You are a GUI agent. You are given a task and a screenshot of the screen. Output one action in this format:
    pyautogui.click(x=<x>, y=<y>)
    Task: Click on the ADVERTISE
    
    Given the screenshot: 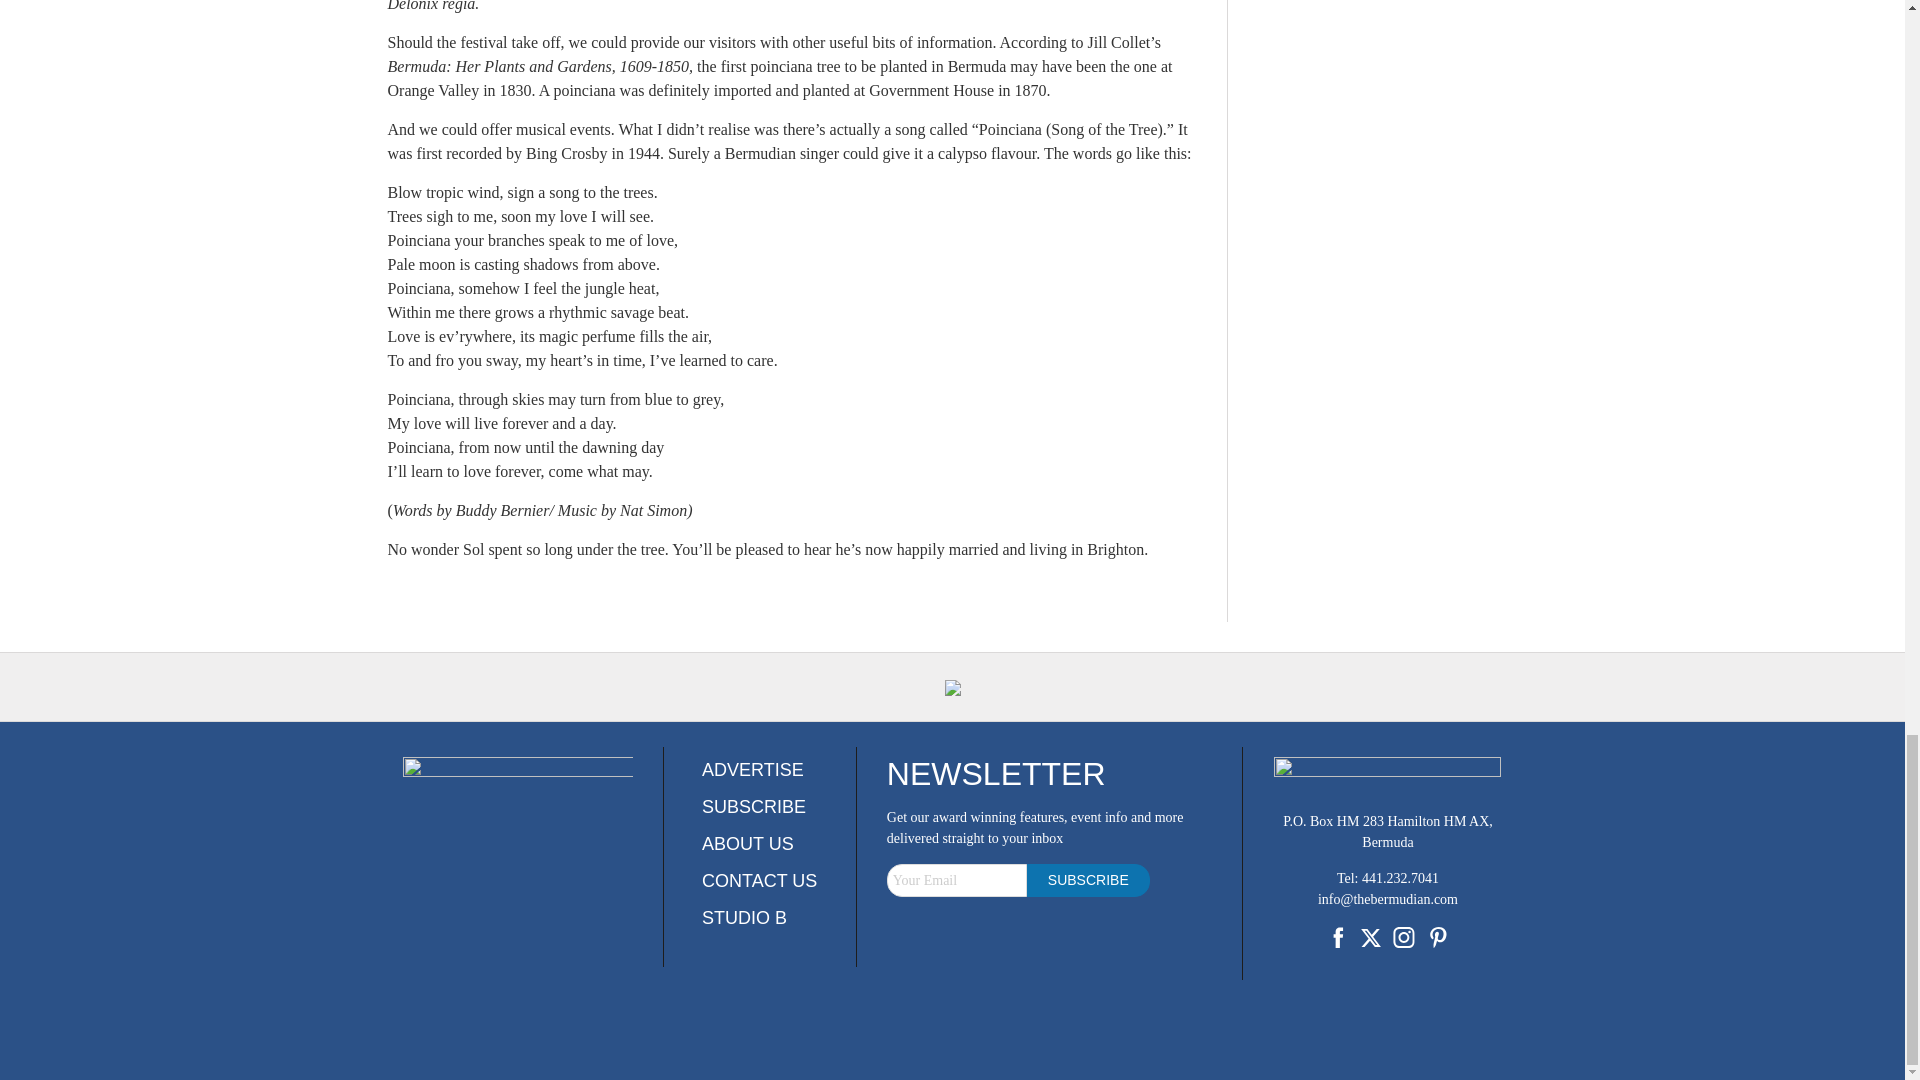 What is the action you would take?
    pyautogui.click(x=753, y=770)
    